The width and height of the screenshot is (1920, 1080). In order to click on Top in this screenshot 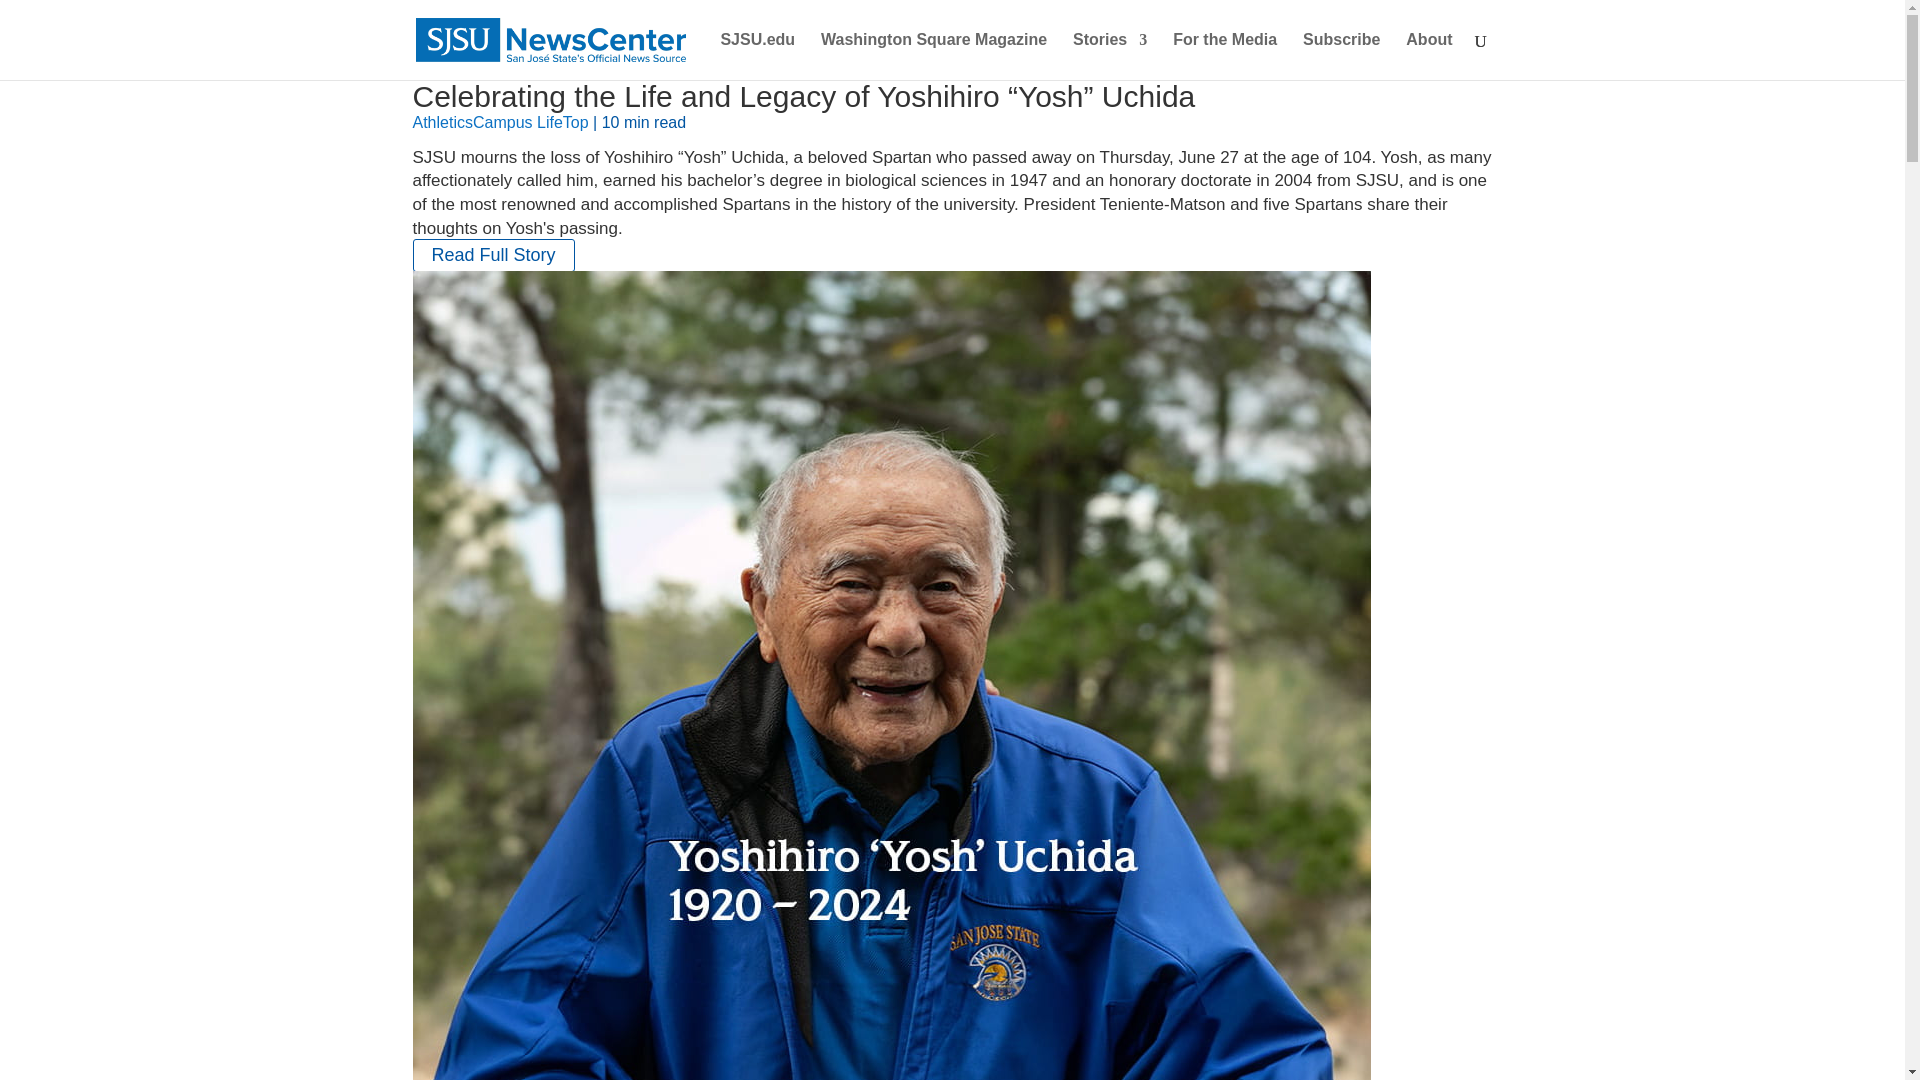, I will do `click(576, 122)`.